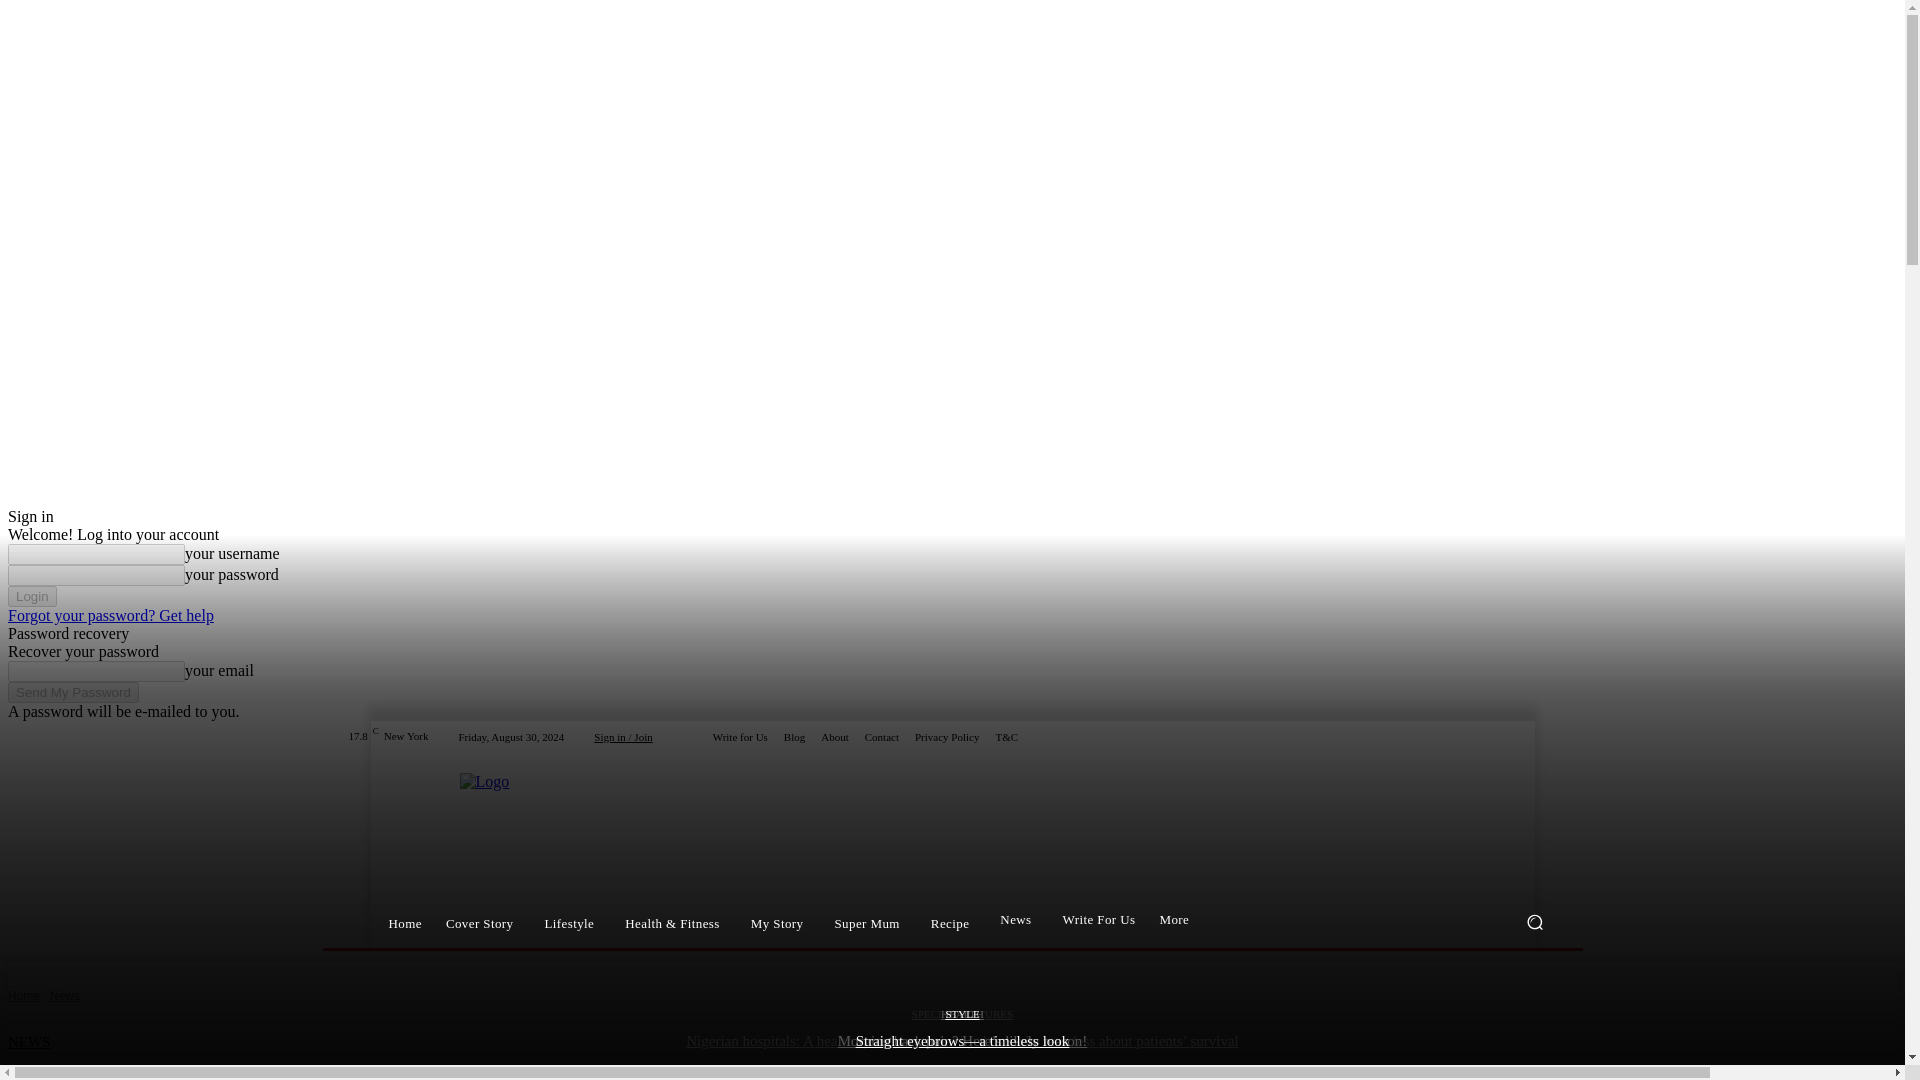 The height and width of the screenshot is (1080, 1920). Describe the element at coordinates (32, 596) in the screenshot. I see `Login` at that location.